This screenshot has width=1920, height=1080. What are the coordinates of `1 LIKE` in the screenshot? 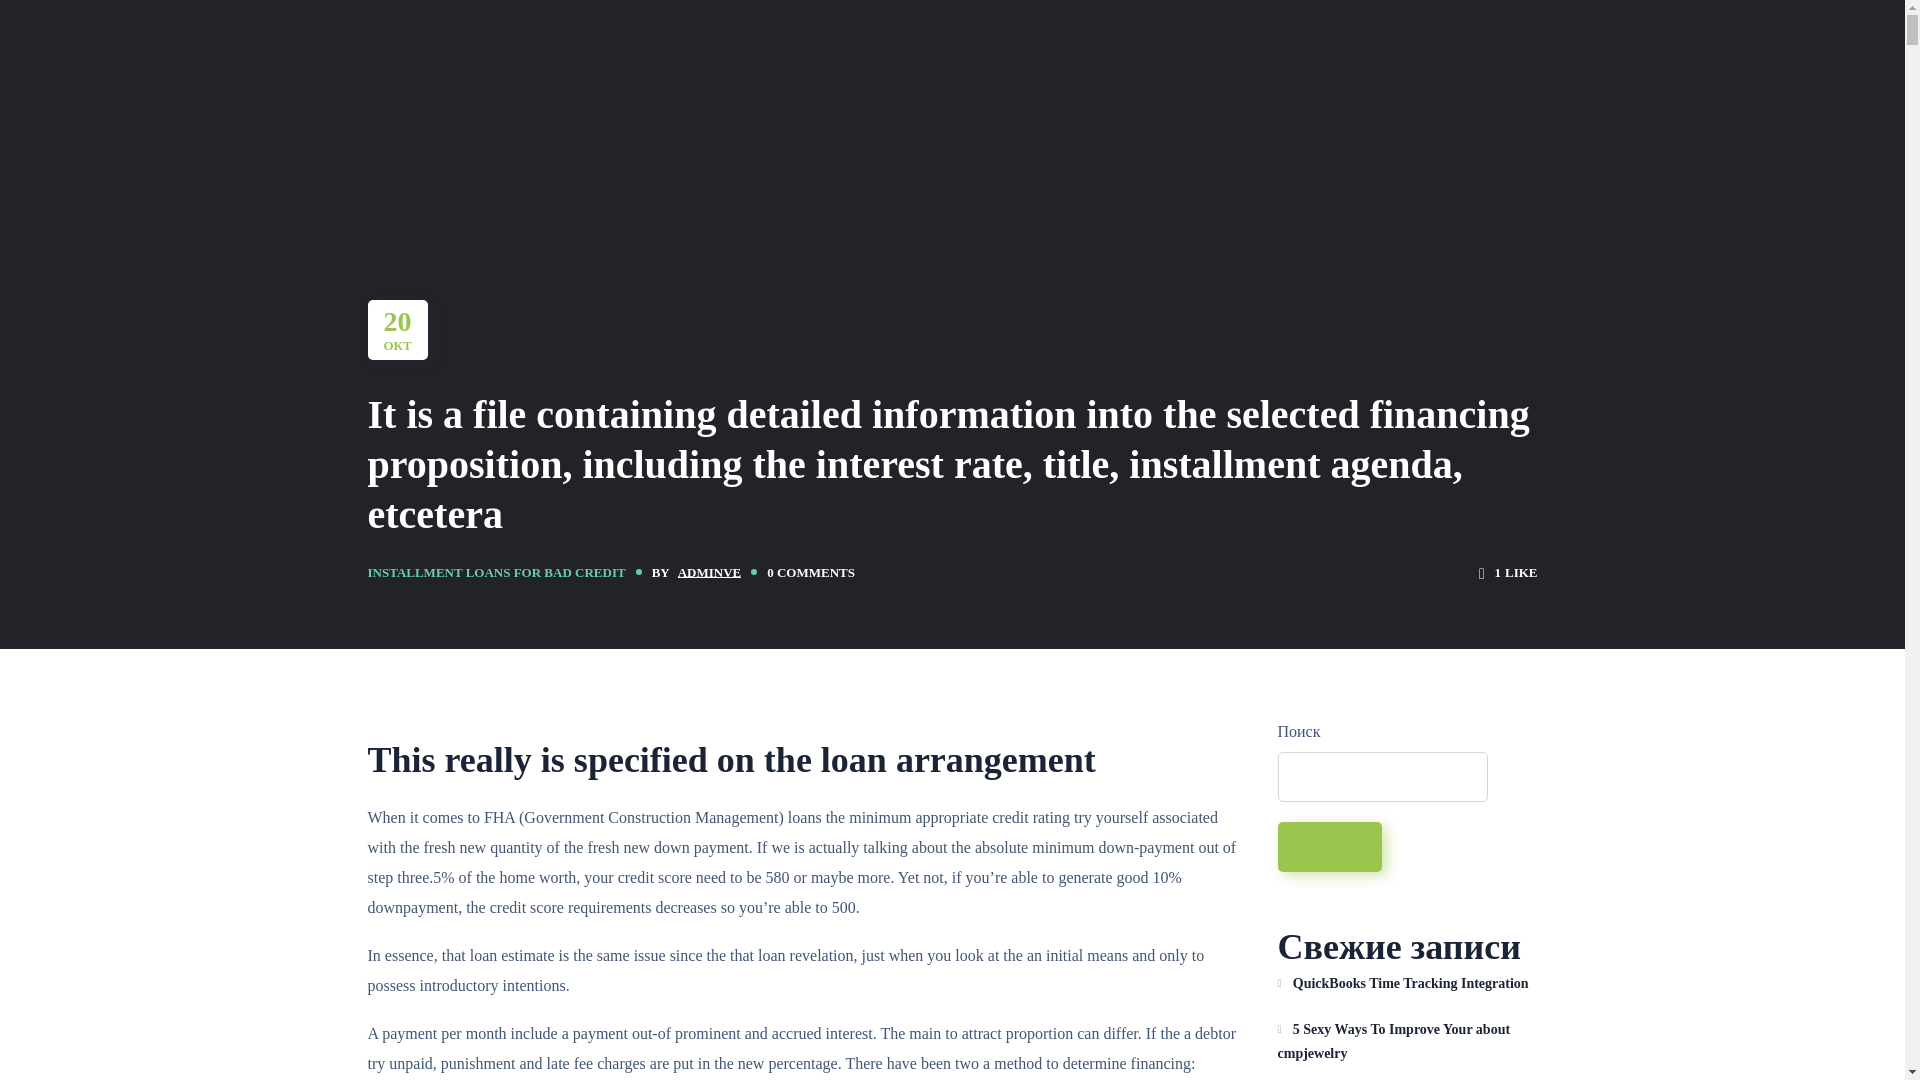 It's located at (1508, 572).